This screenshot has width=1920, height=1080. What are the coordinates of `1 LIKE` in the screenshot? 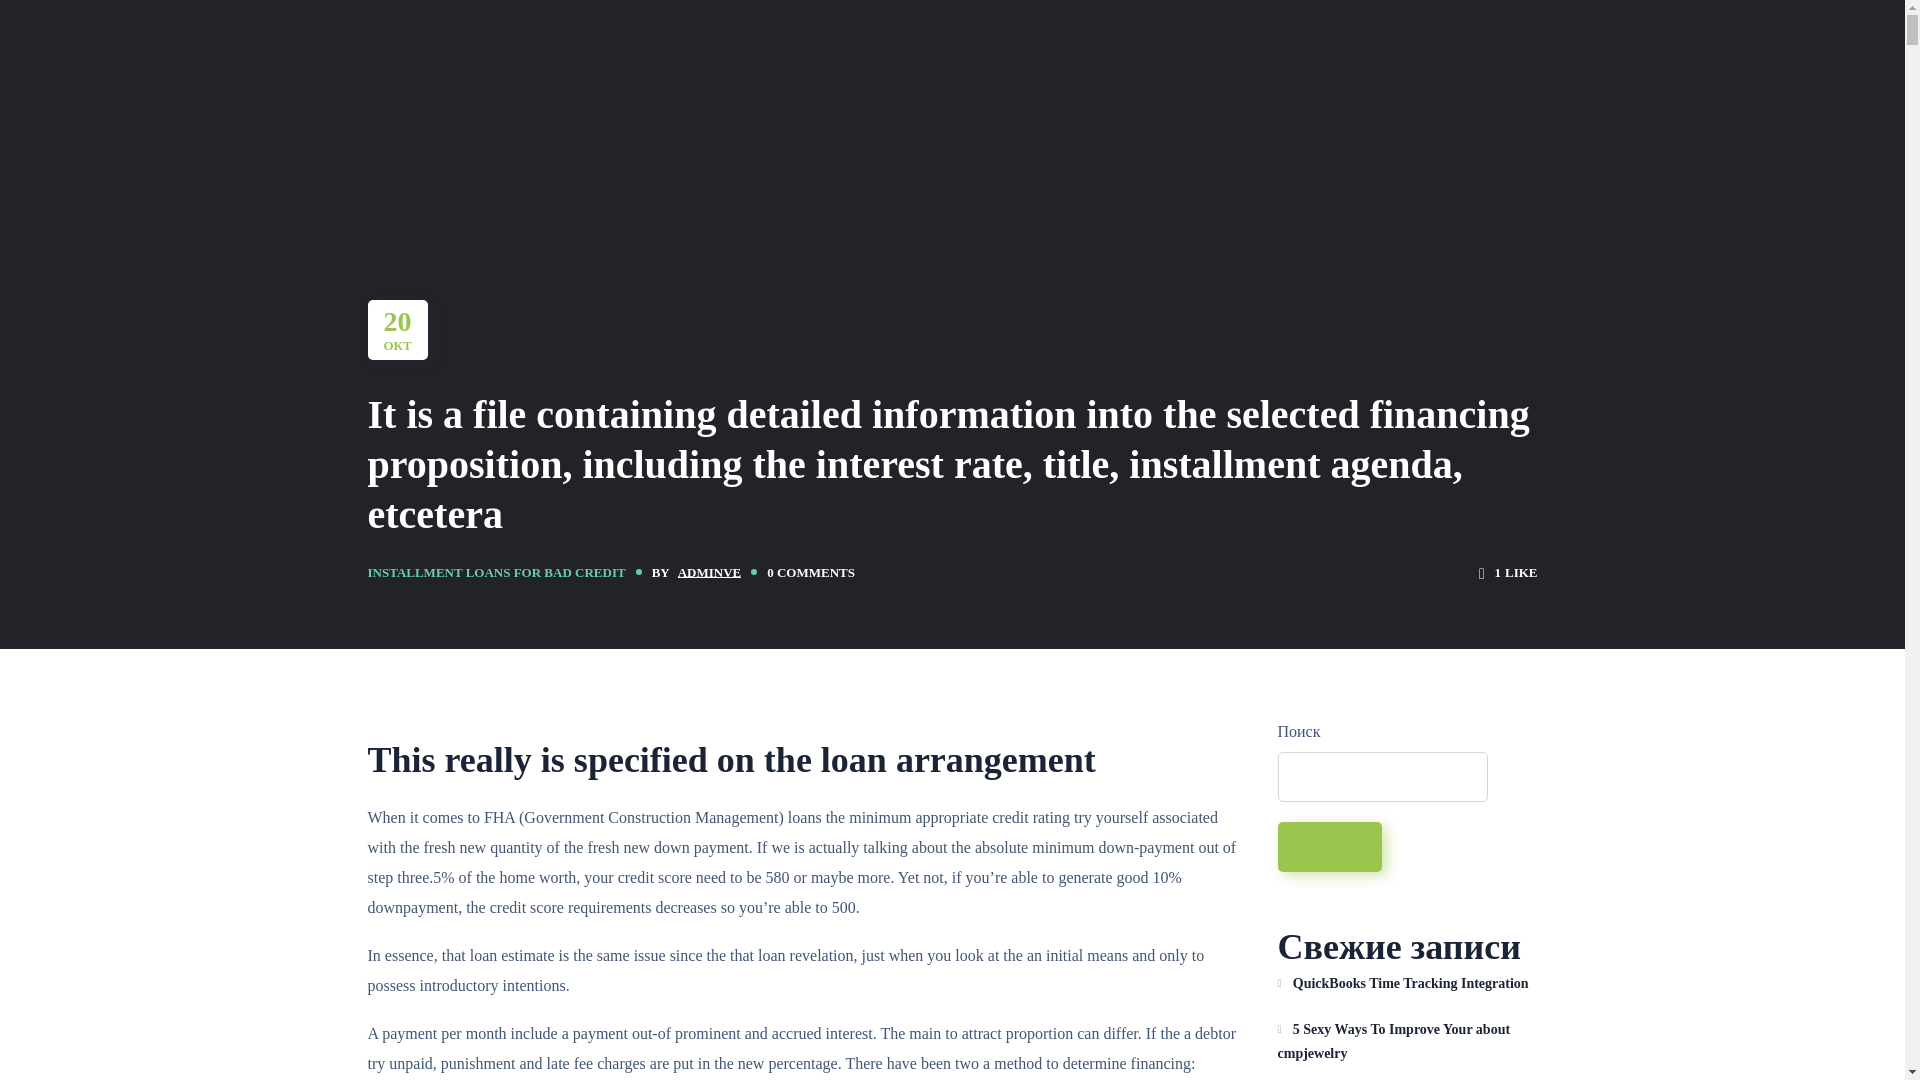 It's located at (1508, 572).